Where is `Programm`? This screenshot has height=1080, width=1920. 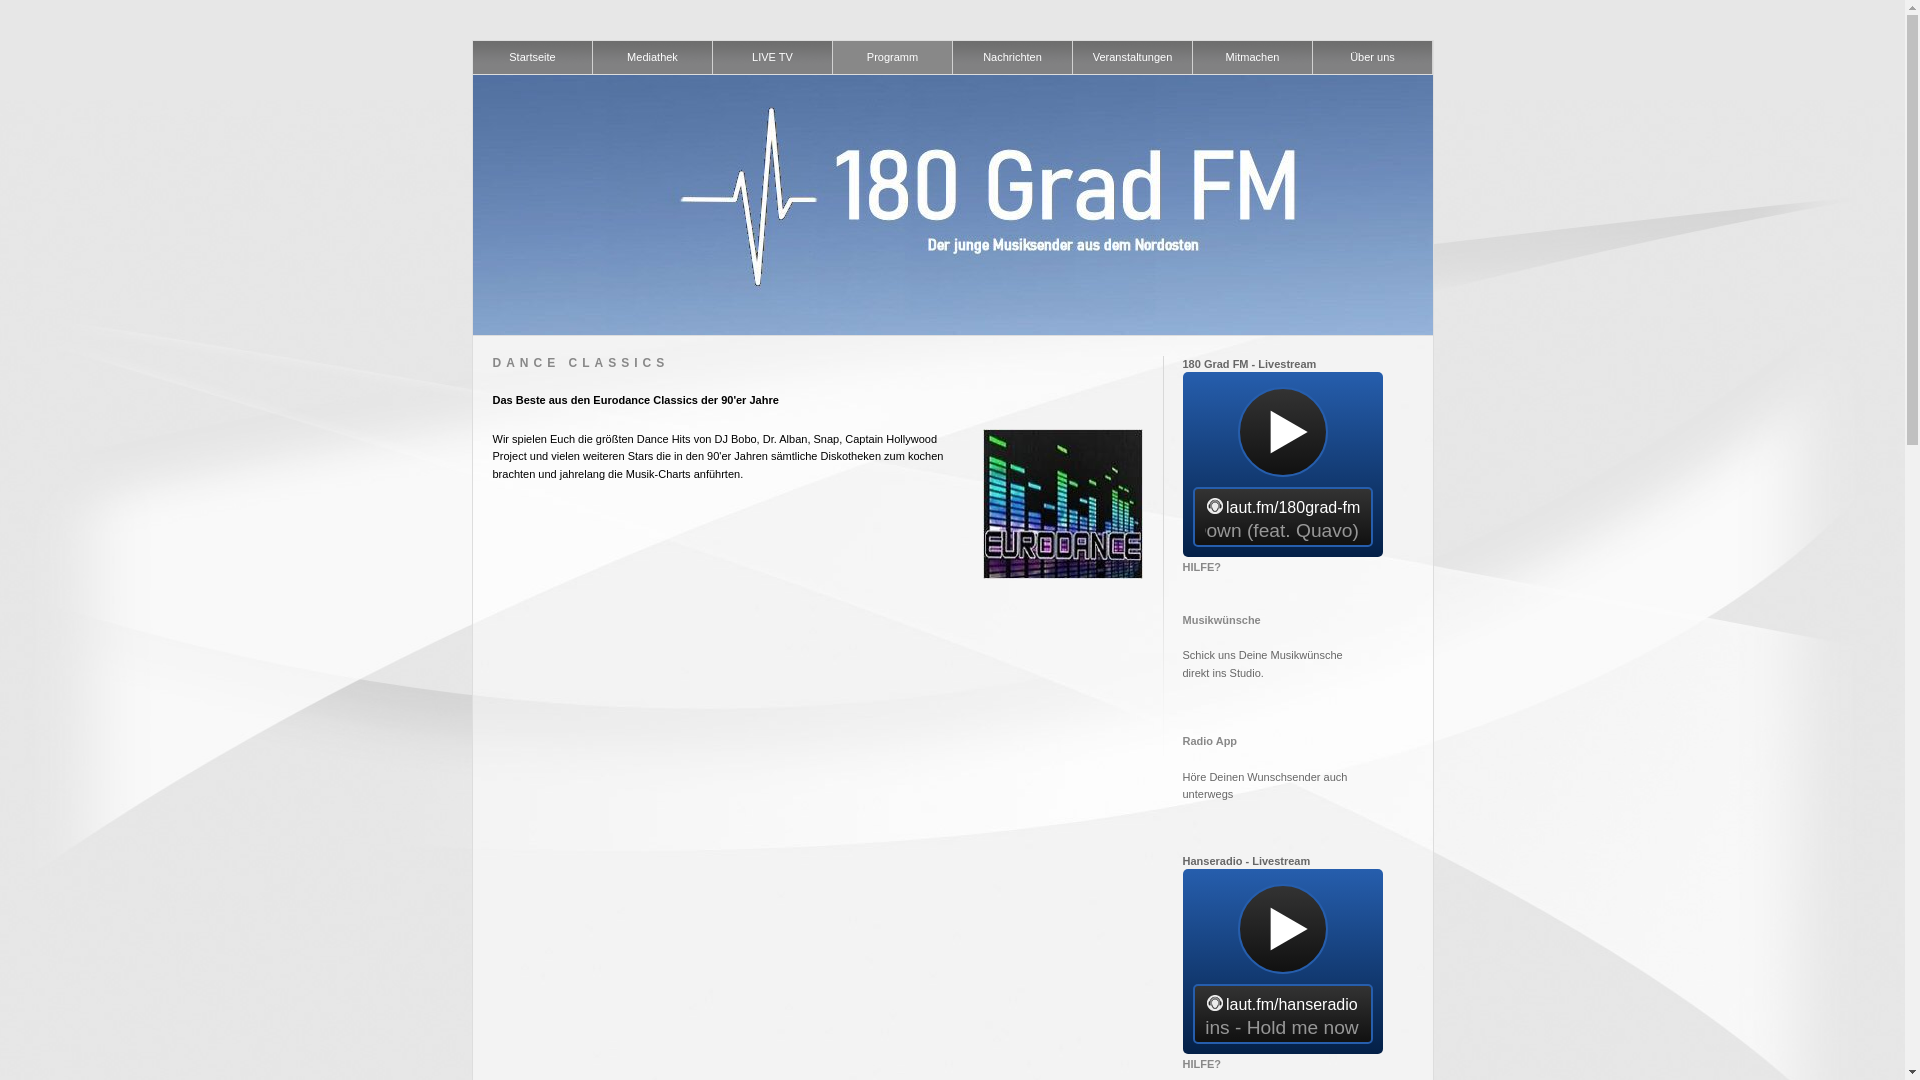
Programm is located at coordinates (892, 58).